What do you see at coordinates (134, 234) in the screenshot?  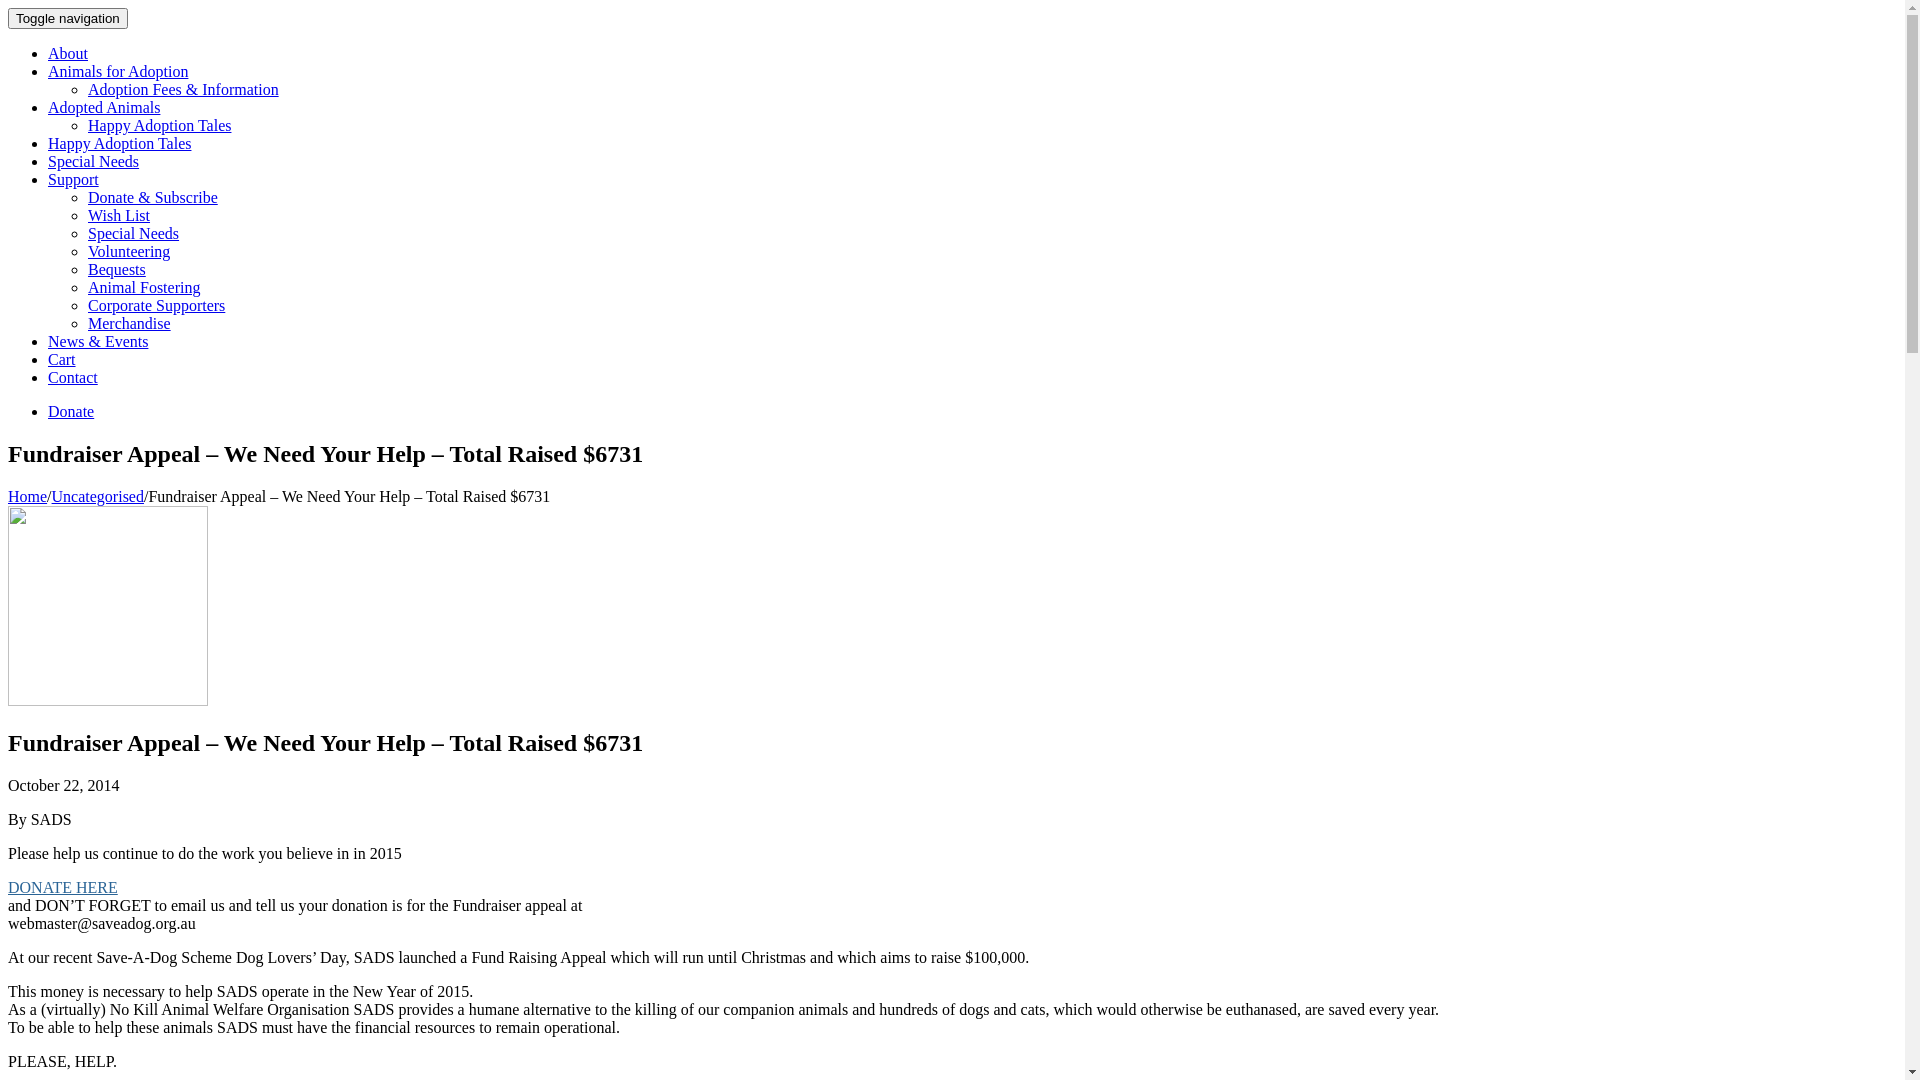 I see `Special Needs` at bounding box center [134, 234].